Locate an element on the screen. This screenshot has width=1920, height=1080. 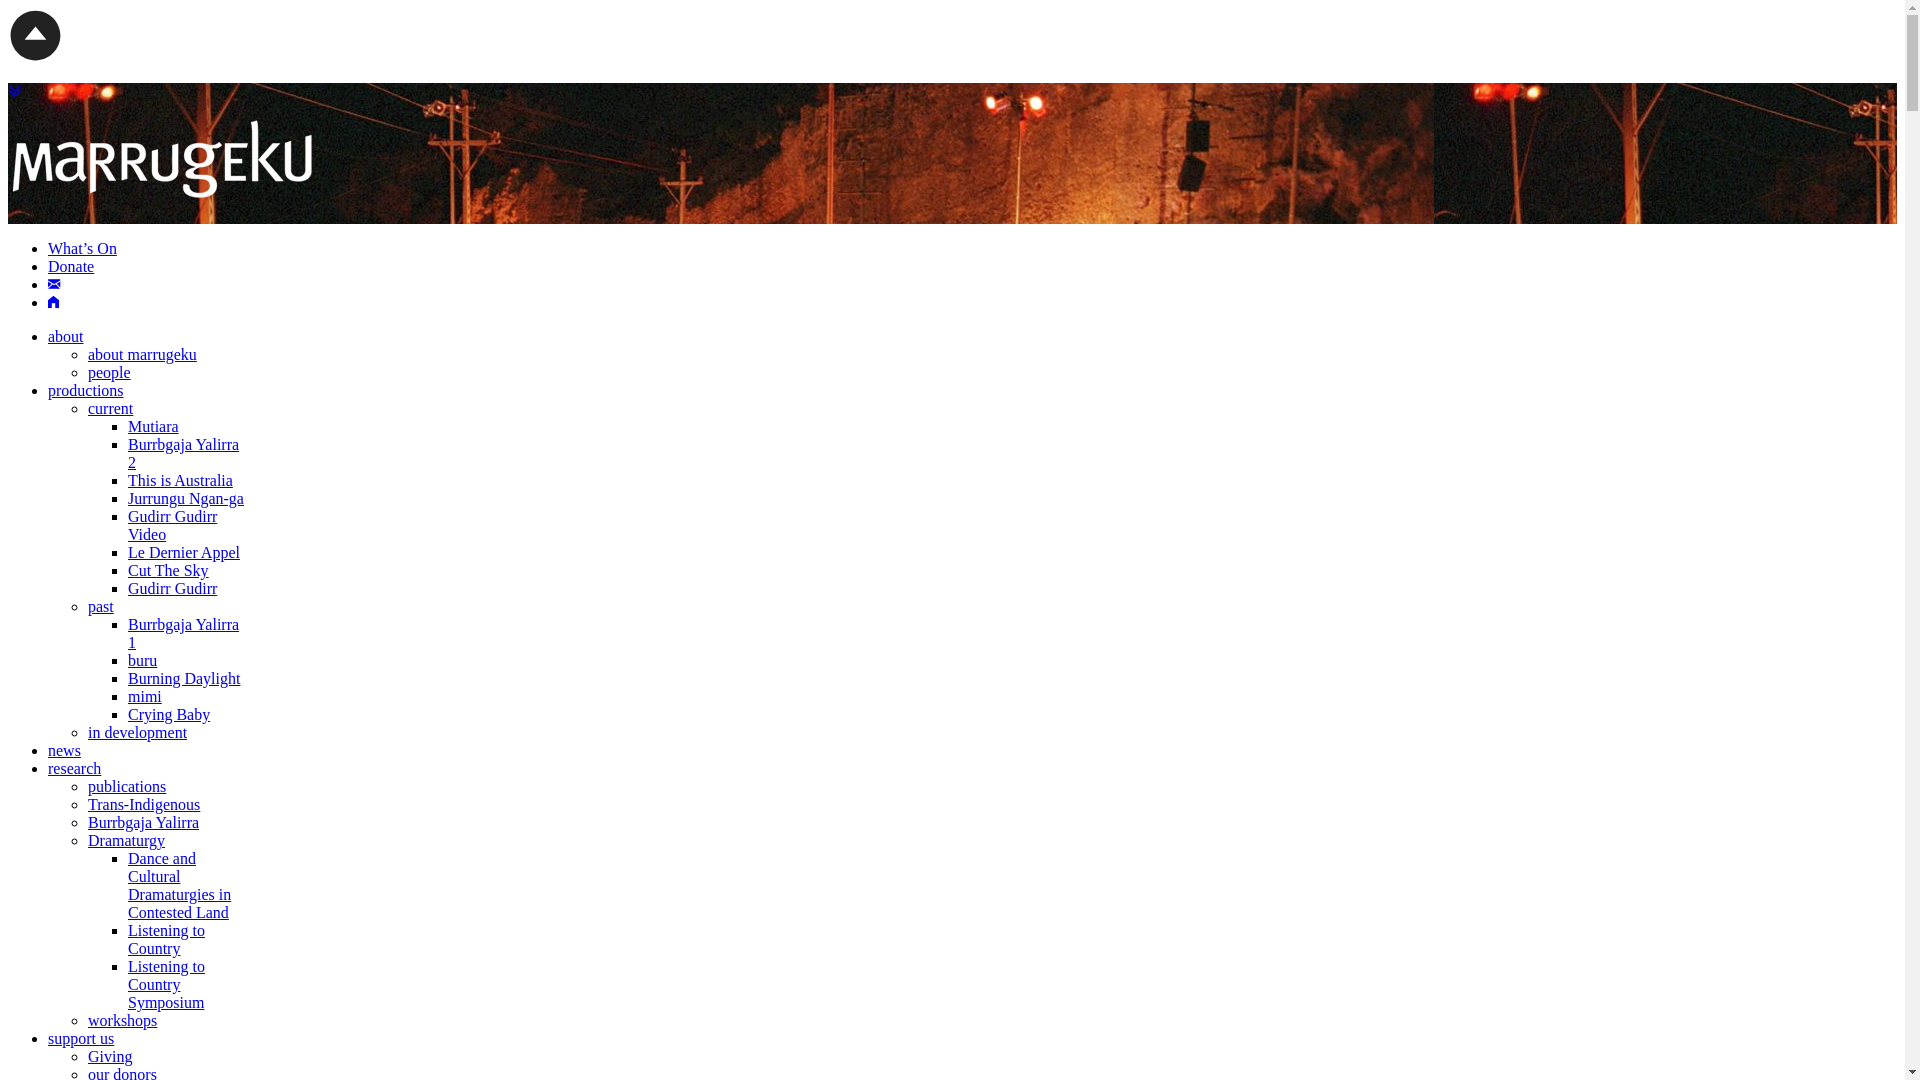
about is located at coordinates (66, 336).